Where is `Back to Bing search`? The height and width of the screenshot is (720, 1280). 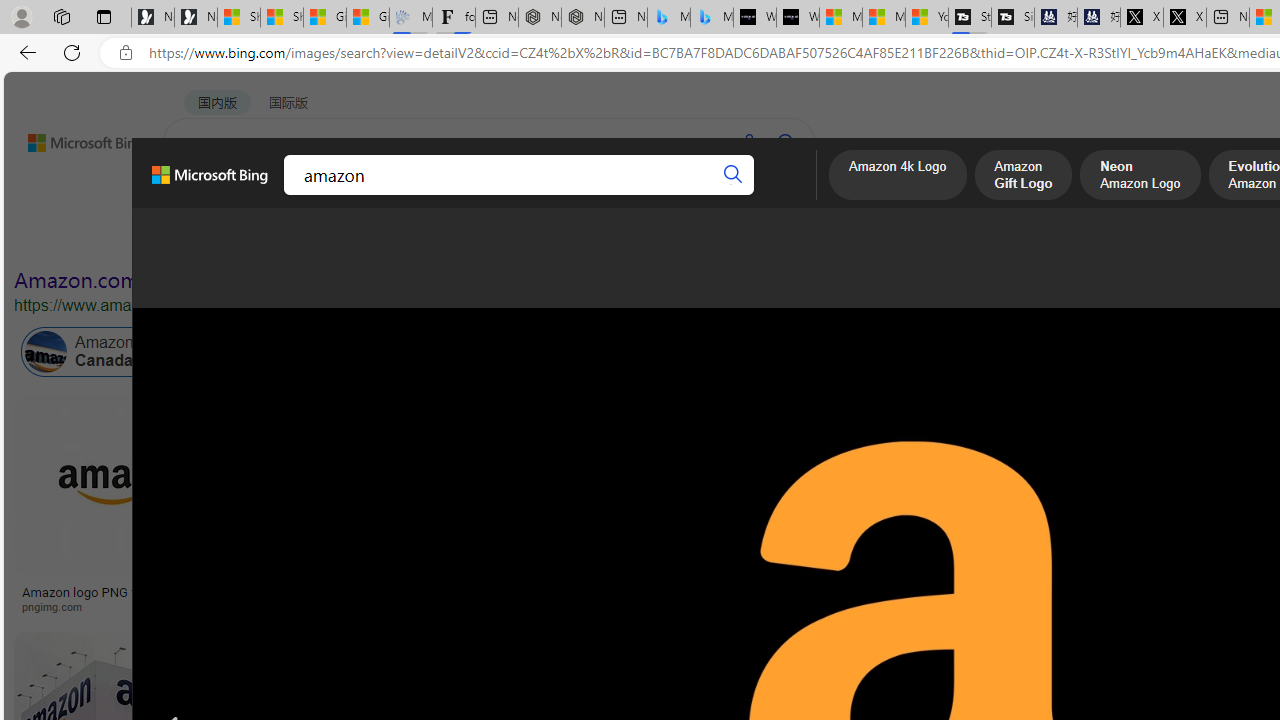 Back to Bing search is located at coordinates (73, 138).